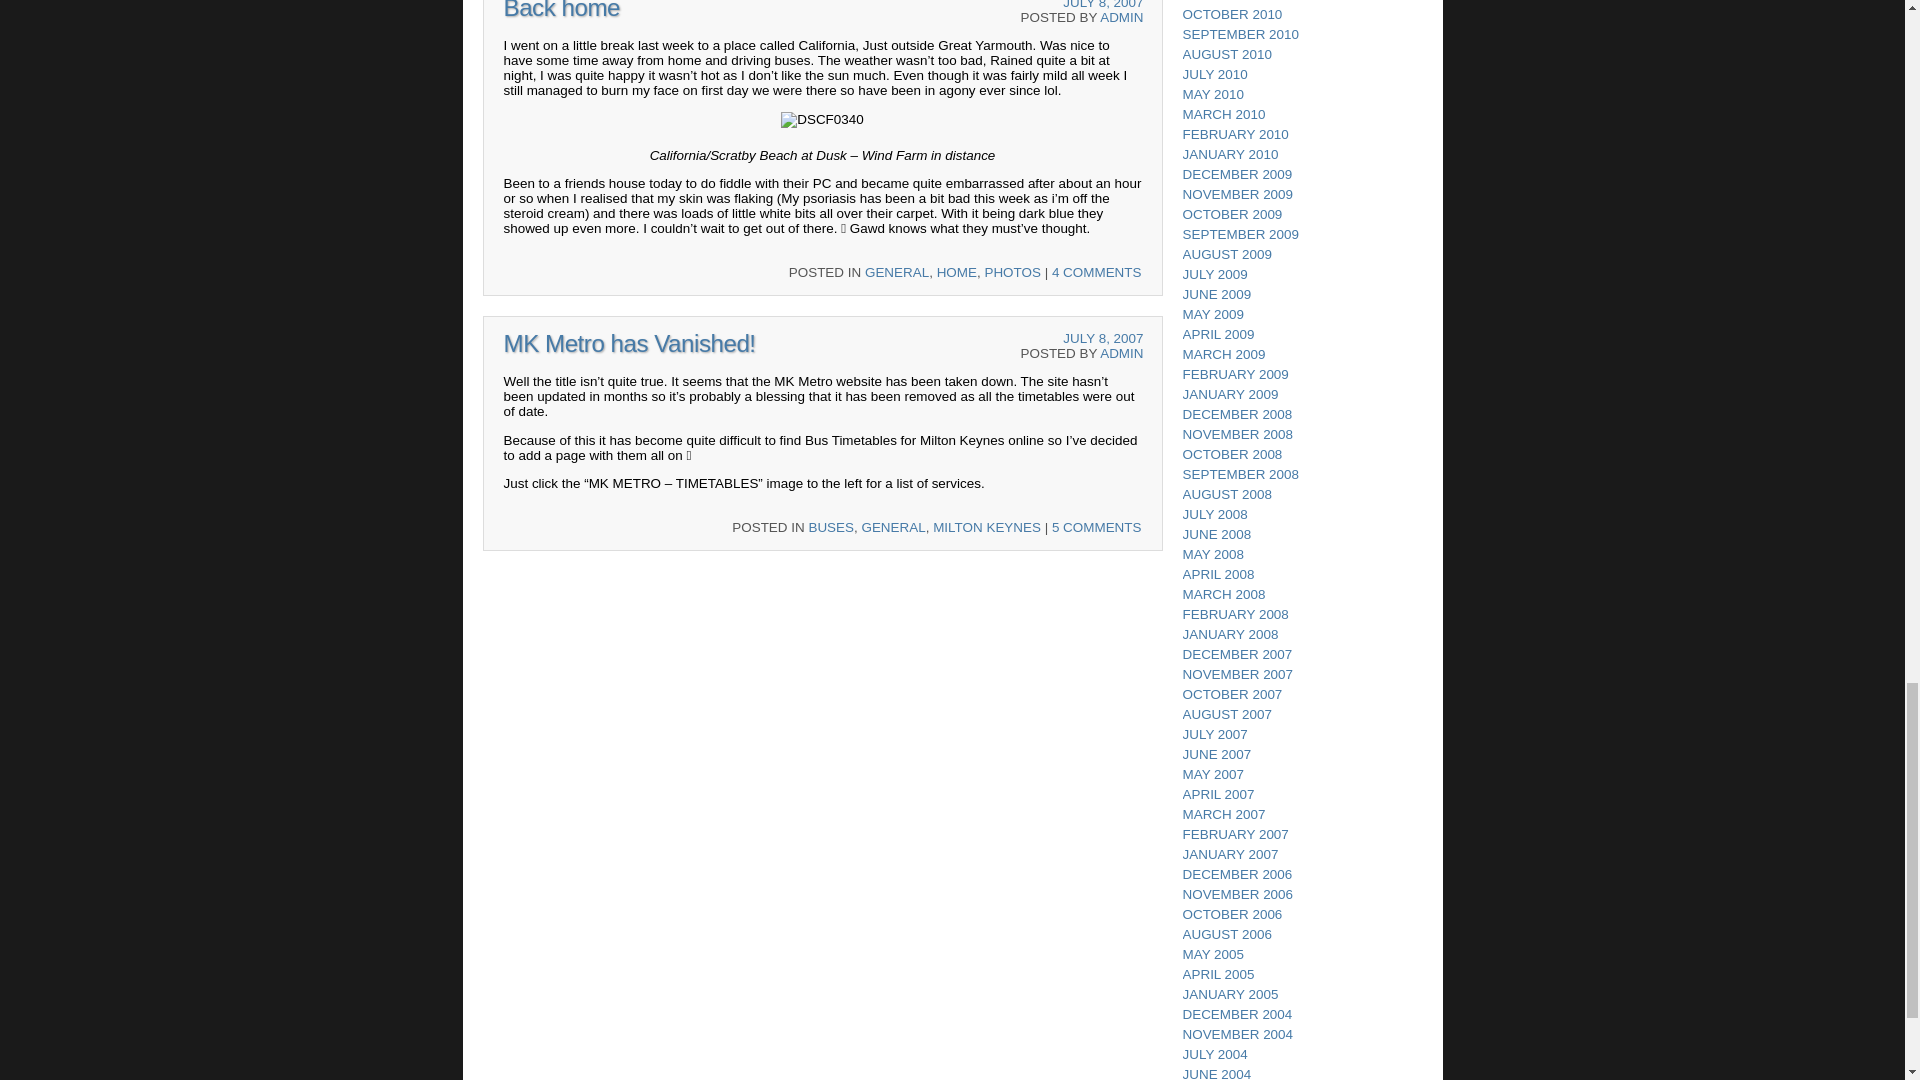 The height and width of the screenshot is (1080, 1920). I want to click on HOME, so click(956, 272).